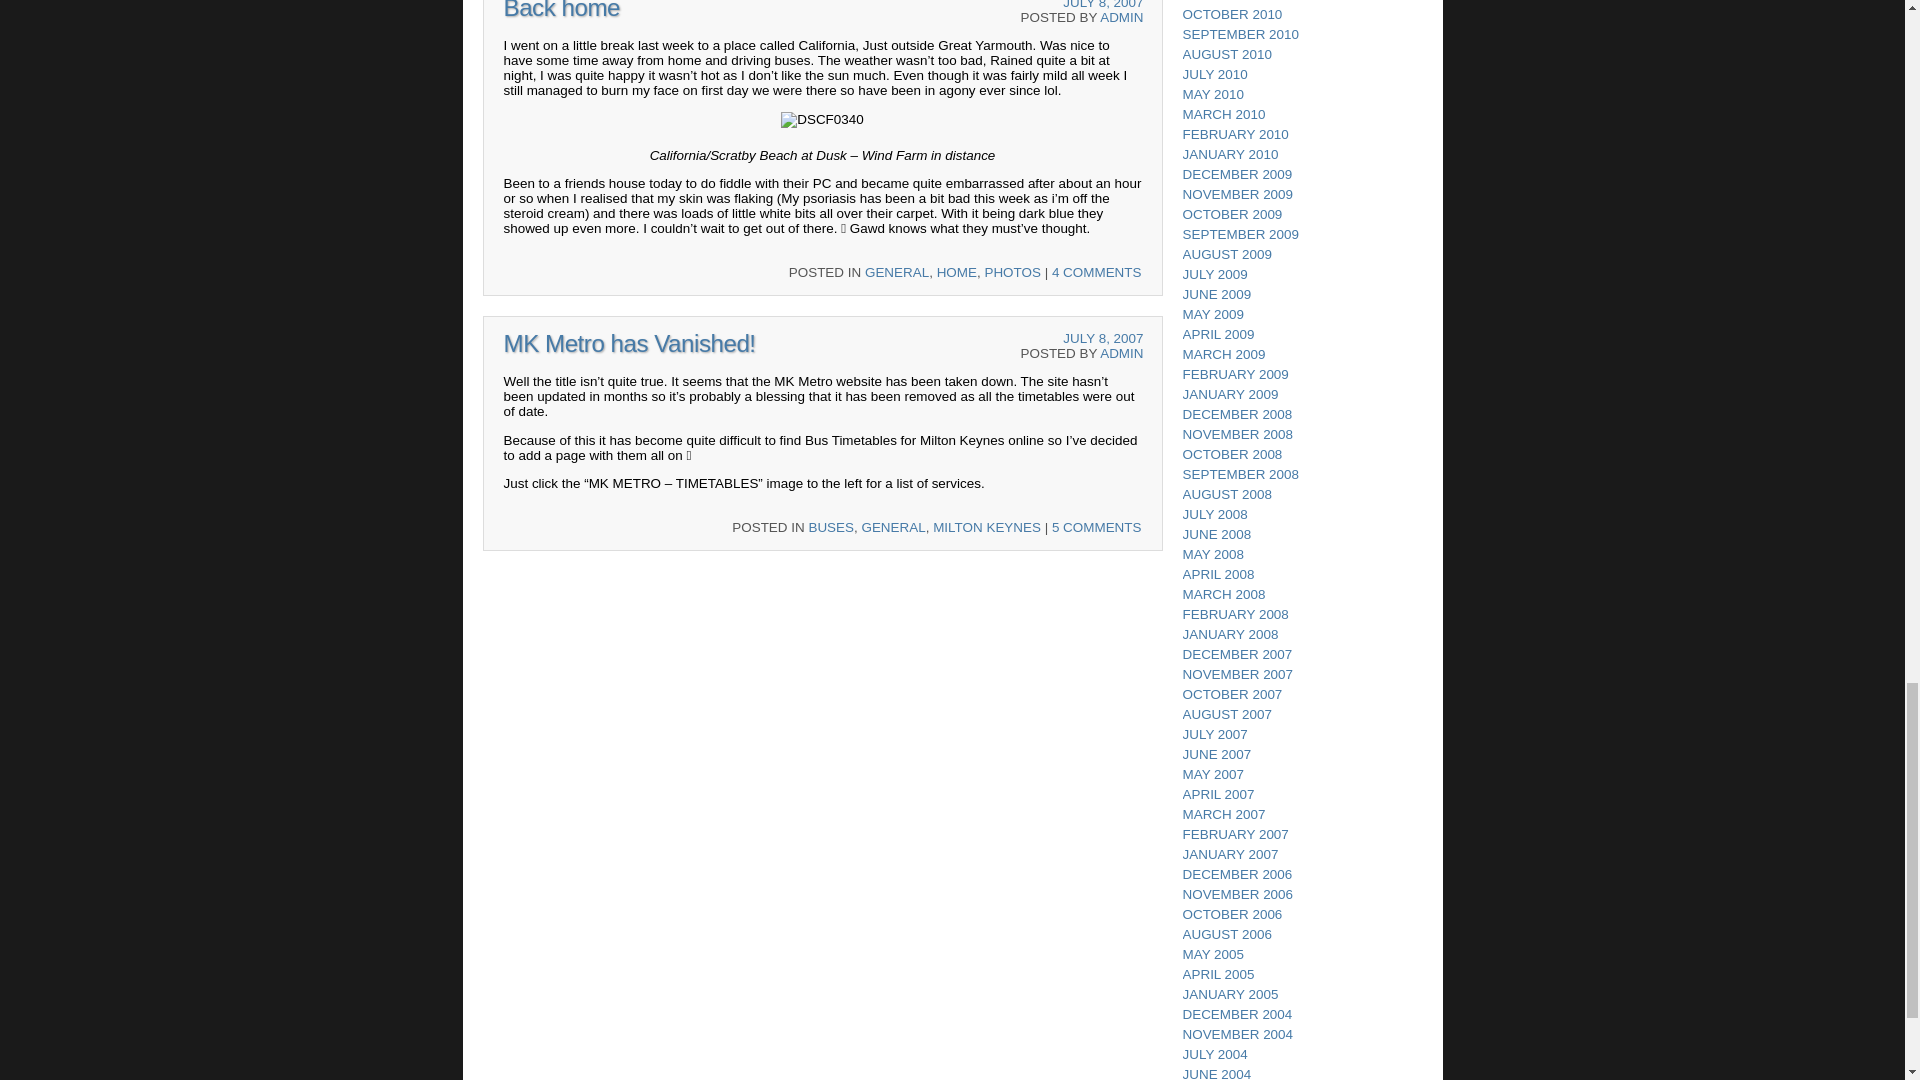 The height and width of the screenshot is (1080, 1920). I want to click on HOME, so click(956, 272).